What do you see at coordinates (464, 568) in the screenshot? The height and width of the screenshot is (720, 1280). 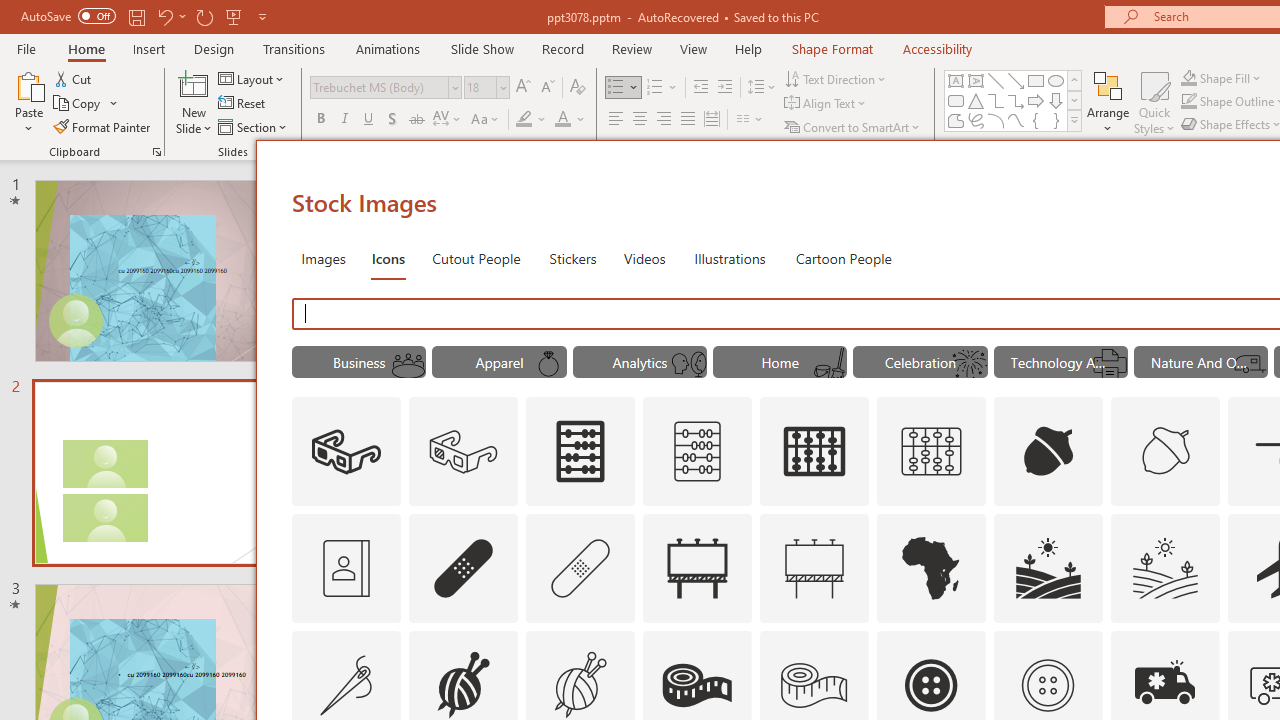 I see `AutomationID: Icons_AdhesiveBandage` at bounding box center [464, 568].